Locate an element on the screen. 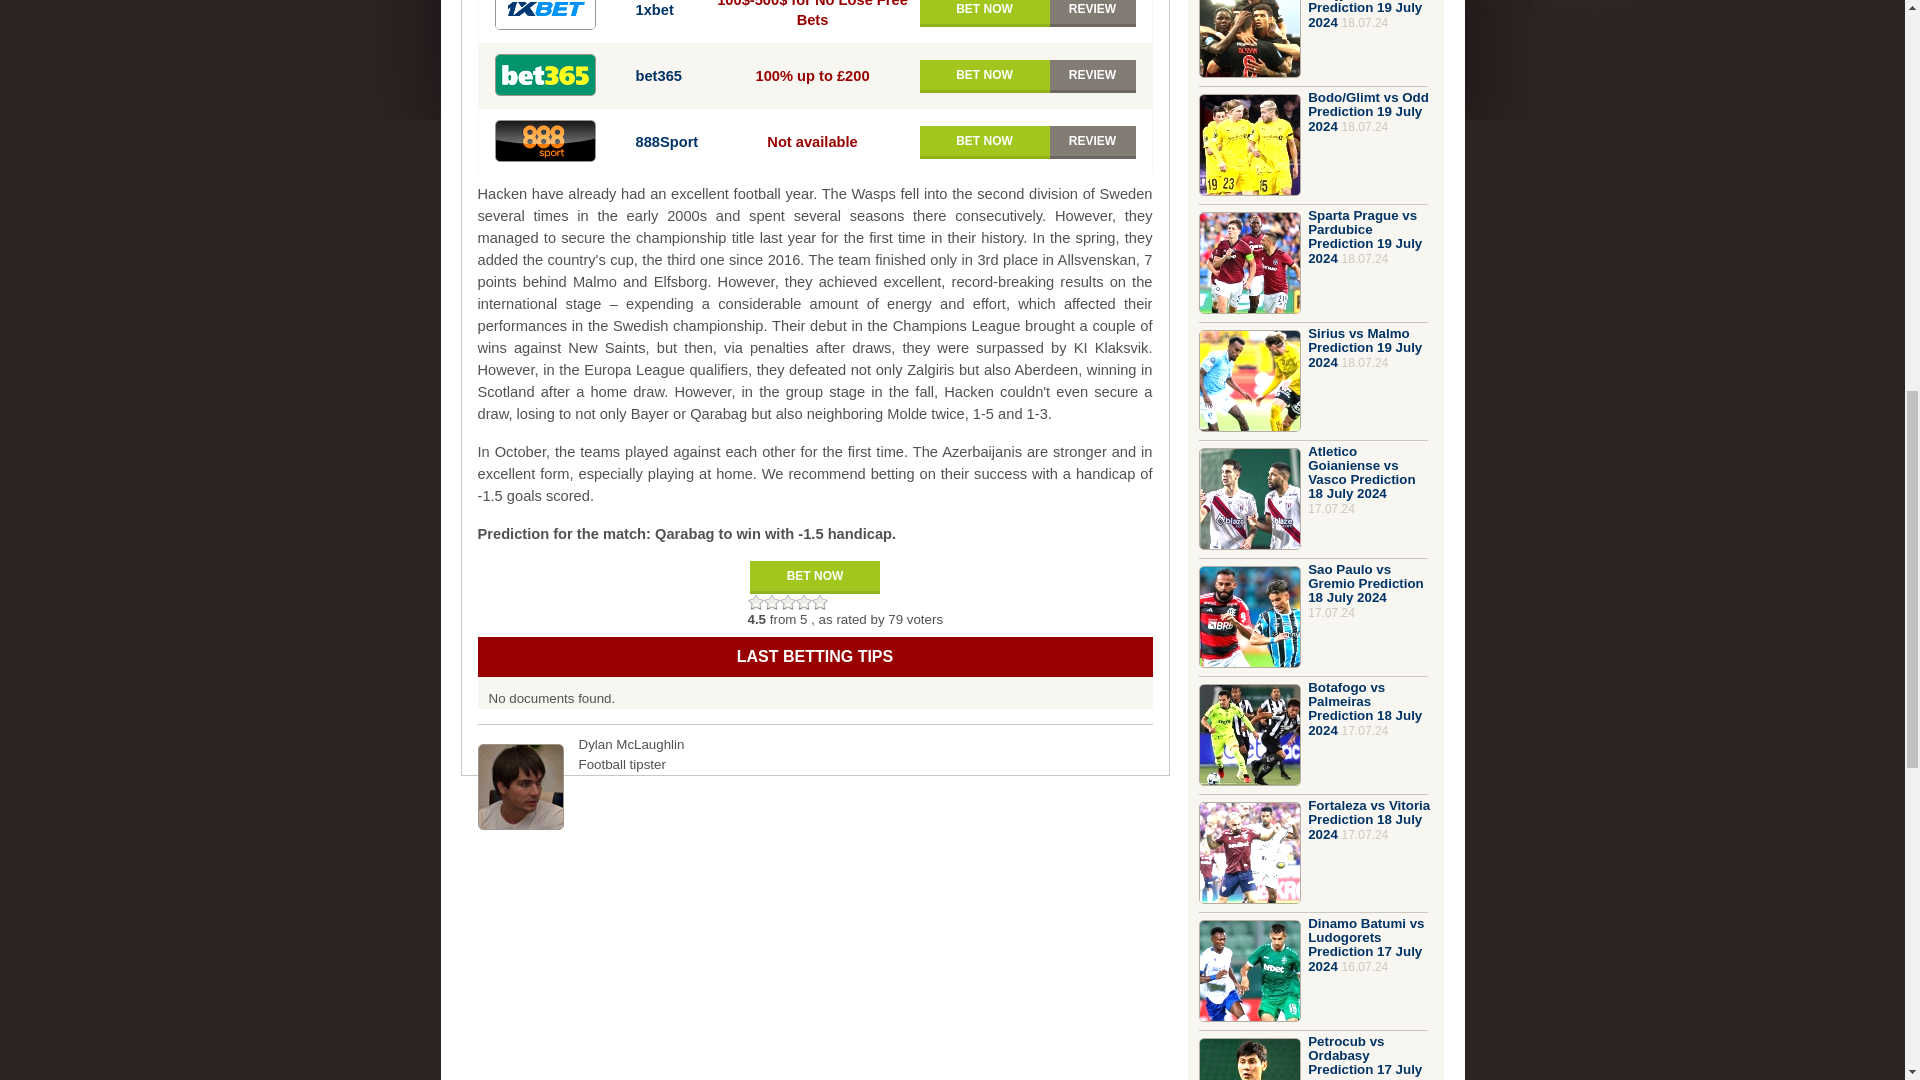  Aarhus vs Midtjylland Prediction 19 July 2024 is located at coordinates (1364, 15).